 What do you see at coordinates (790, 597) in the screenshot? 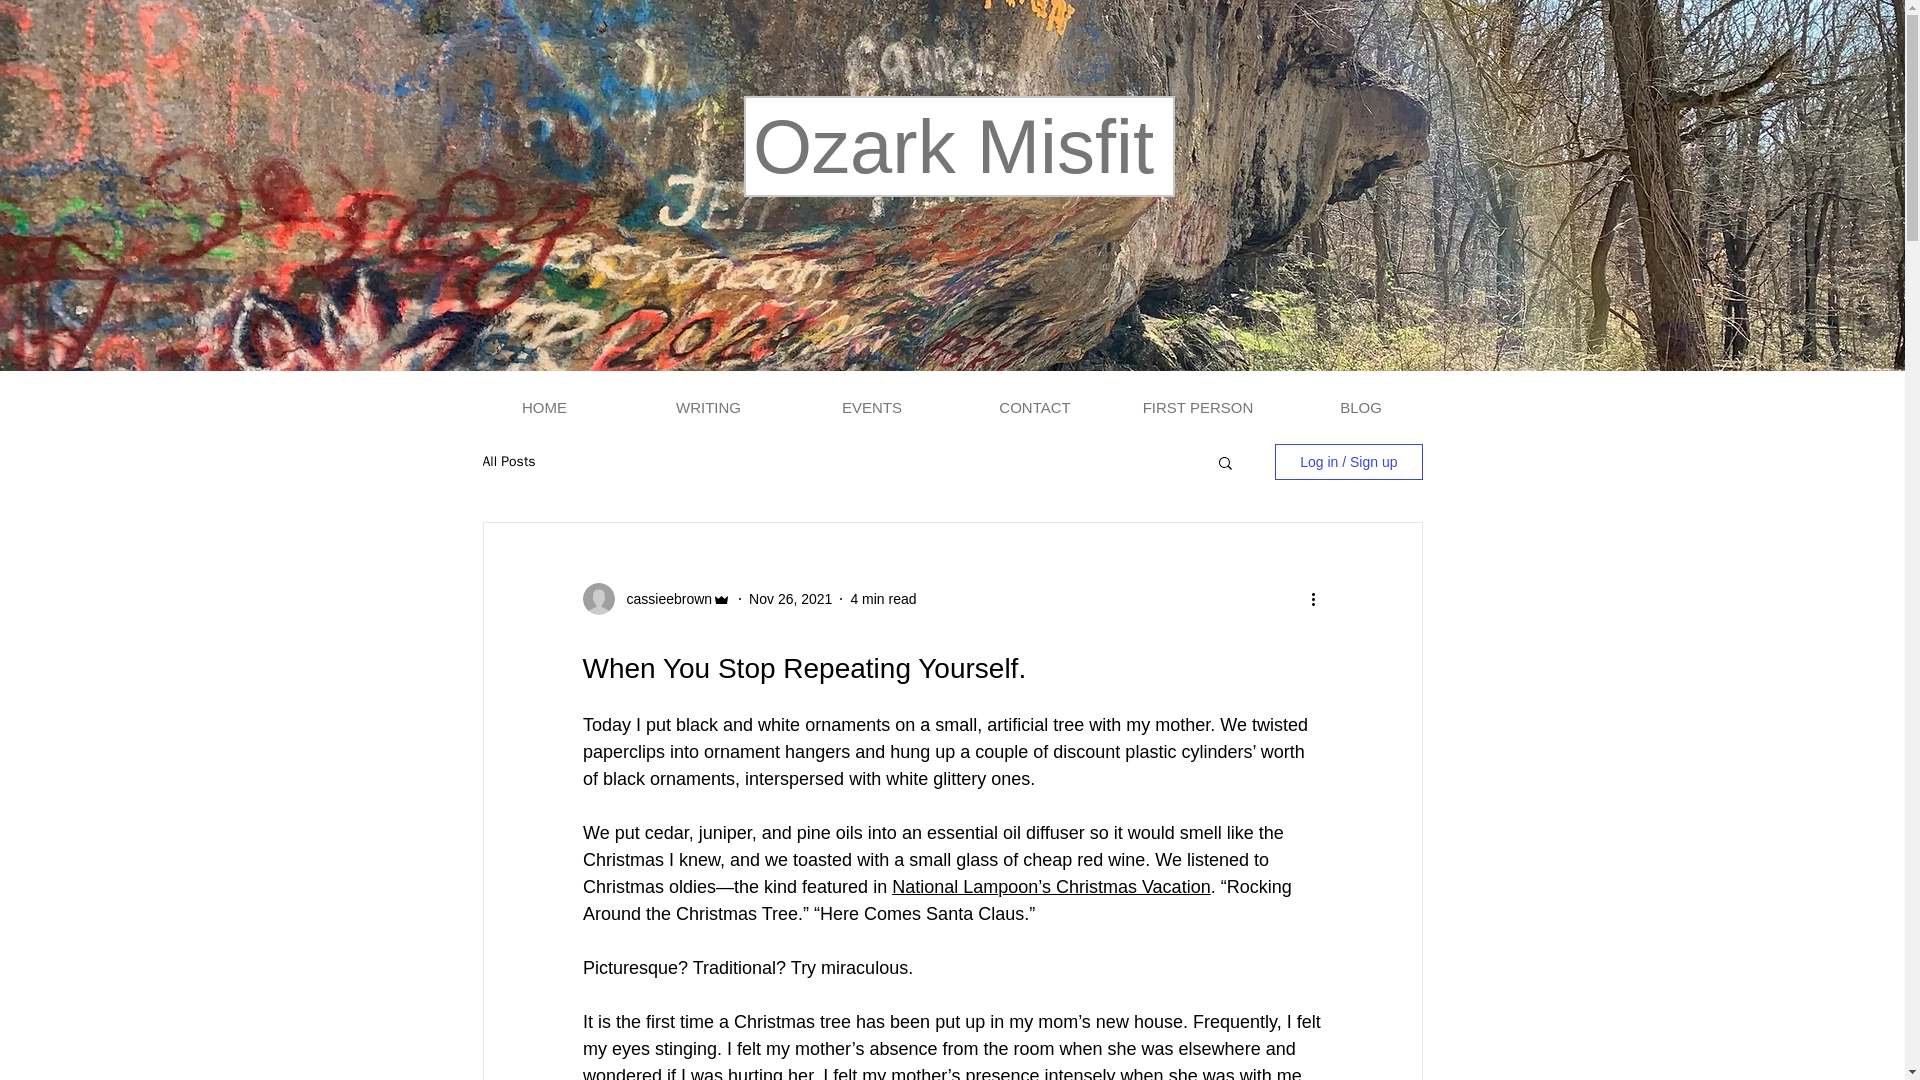
I see `Nov 26, 2021` at bounding box center [790, 597].